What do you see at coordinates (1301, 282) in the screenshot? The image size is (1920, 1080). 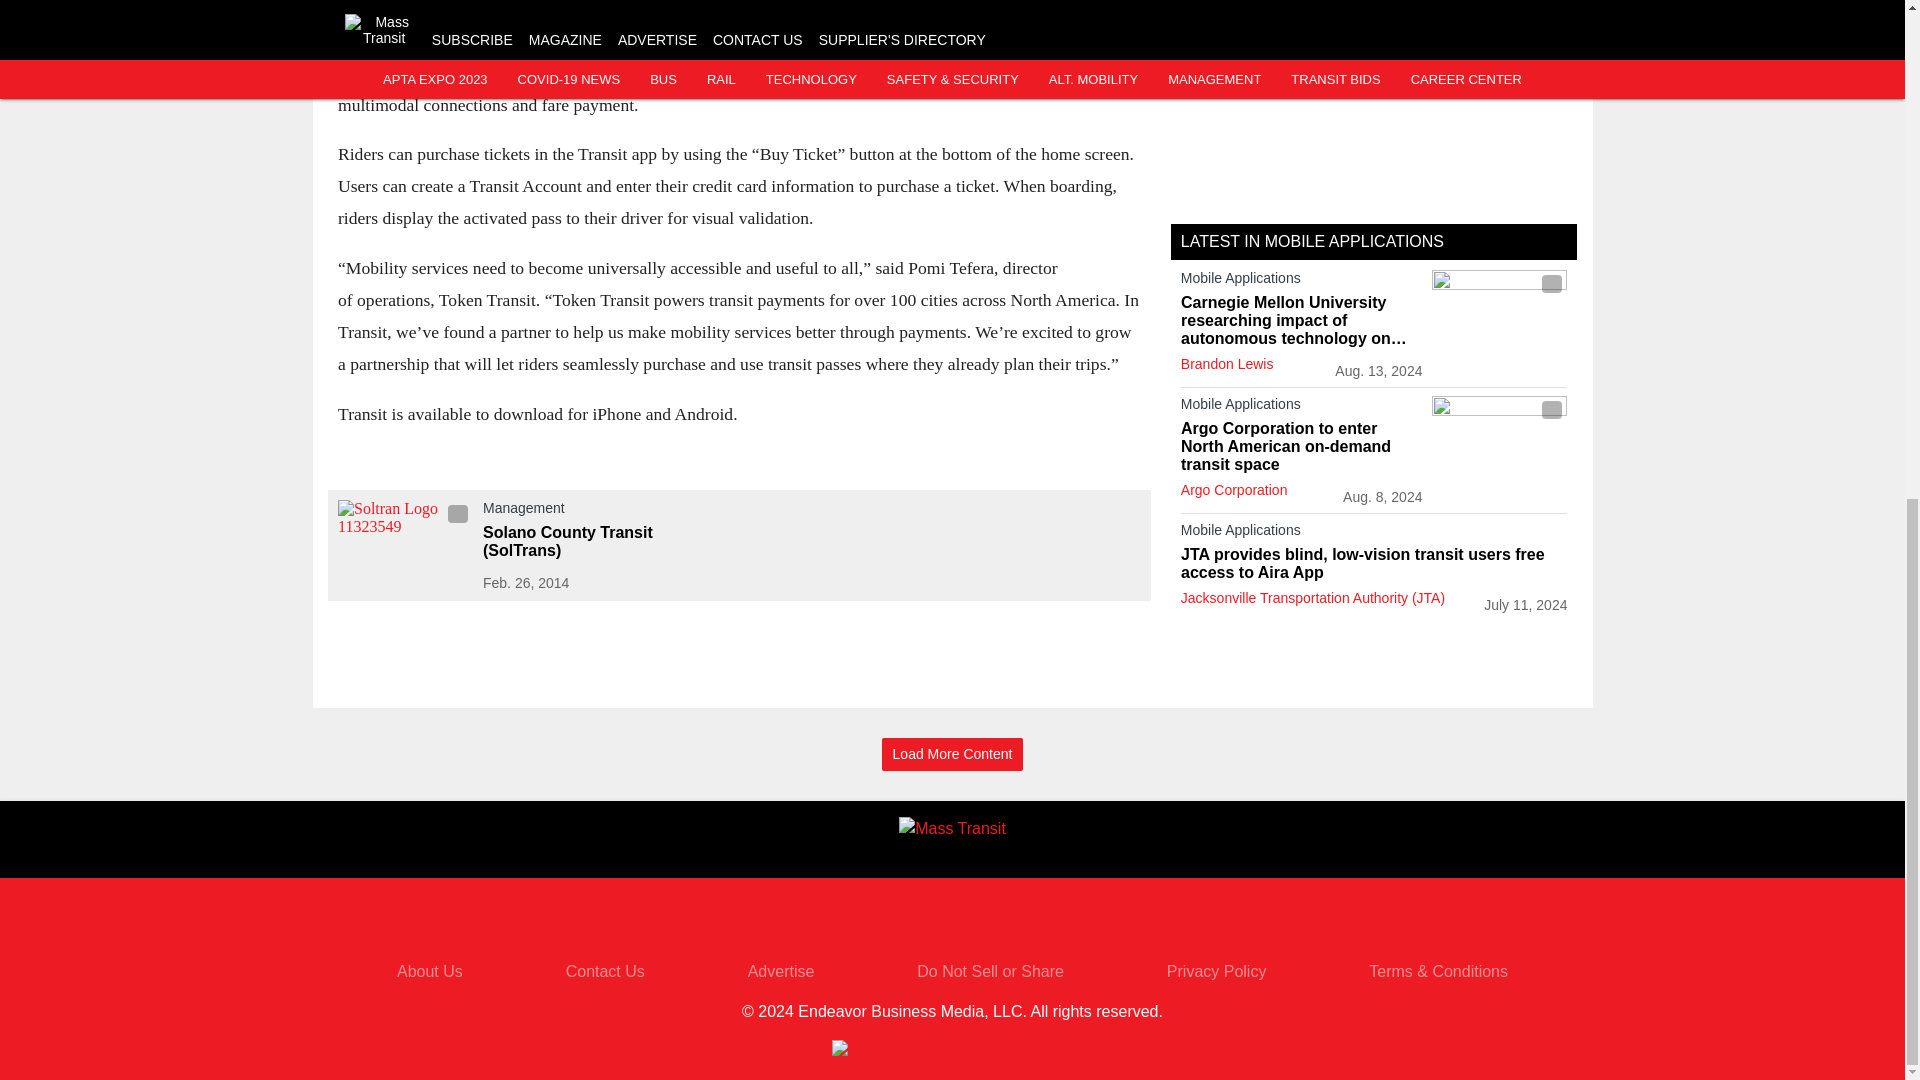 I see `Mobile Applications` at bounding box center [1301, 282].